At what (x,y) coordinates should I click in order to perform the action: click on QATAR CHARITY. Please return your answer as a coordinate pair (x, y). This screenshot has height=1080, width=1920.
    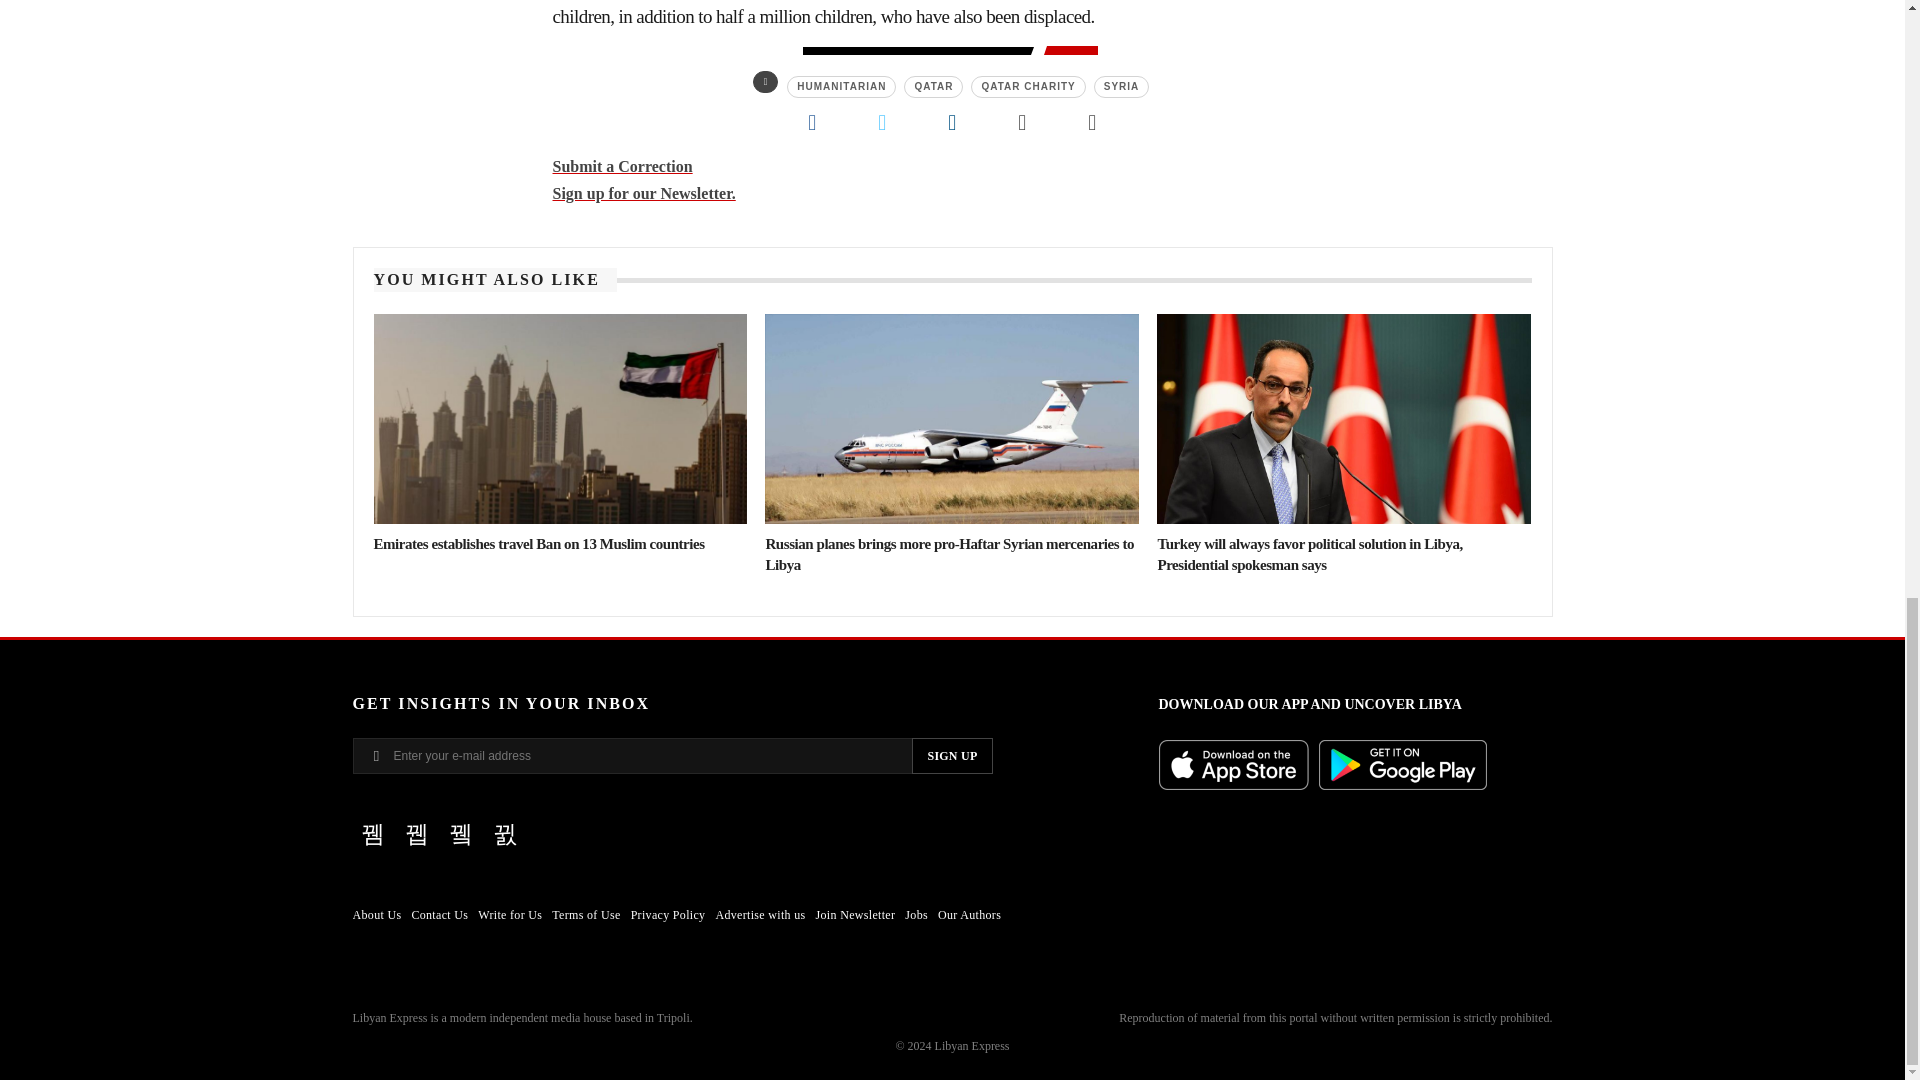
    Looking at the image, I should click on (1028, 86).